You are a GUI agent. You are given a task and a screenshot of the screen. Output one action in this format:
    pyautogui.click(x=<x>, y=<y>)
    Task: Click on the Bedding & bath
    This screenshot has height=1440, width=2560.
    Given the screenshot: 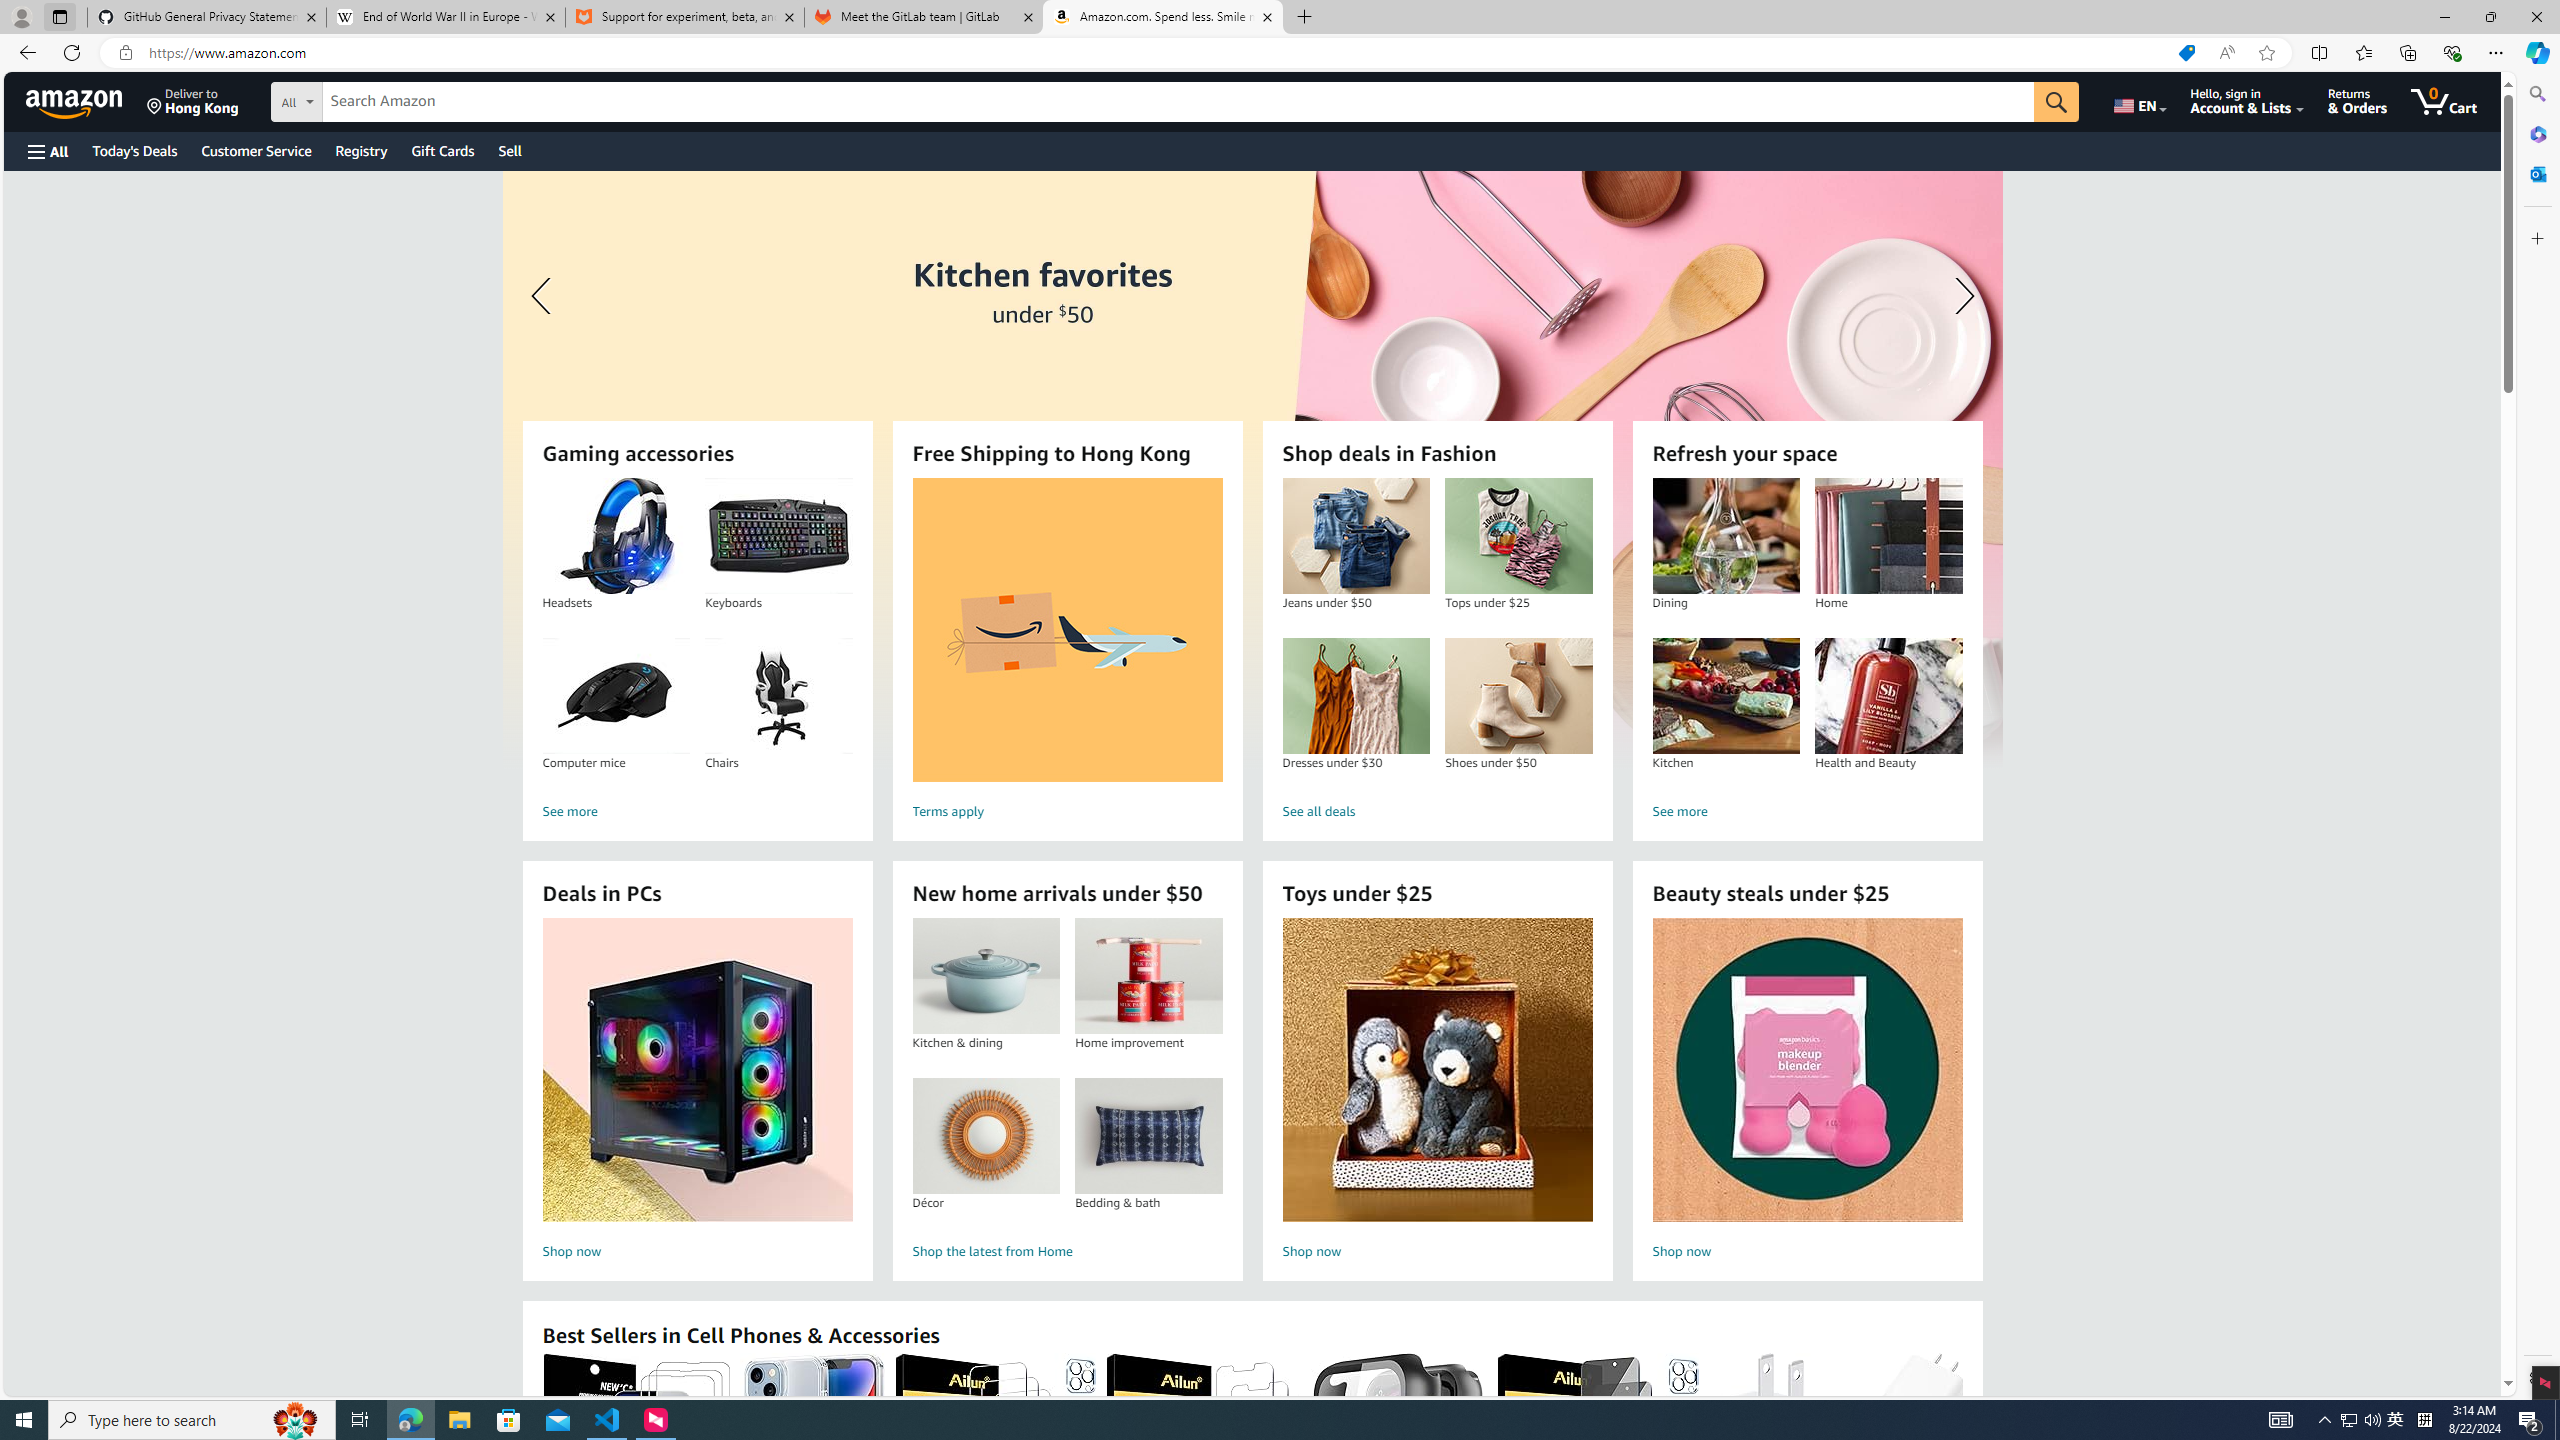 What is the action you would take?
    pyautogui.click(x=1149, y=1136)
    